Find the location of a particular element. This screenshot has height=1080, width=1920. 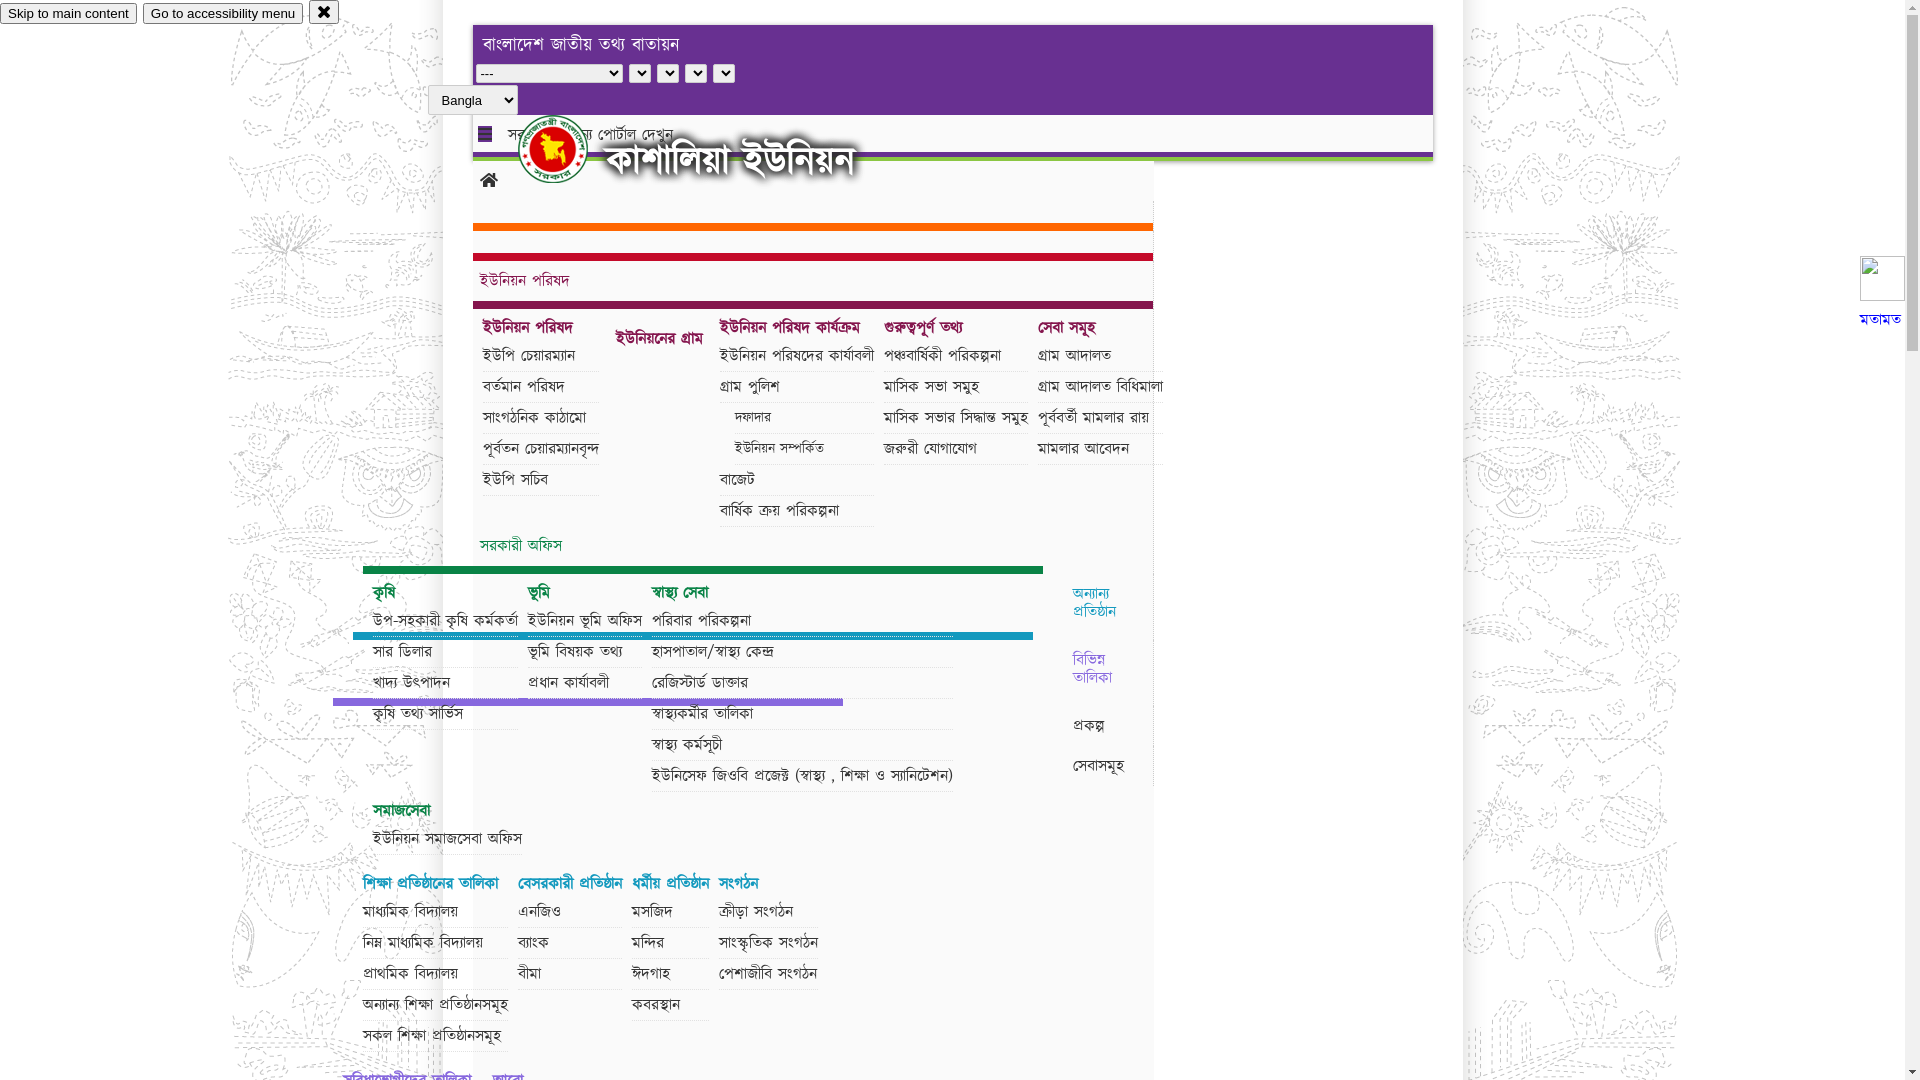

Skip to main content is located at coordinates (68, 14).